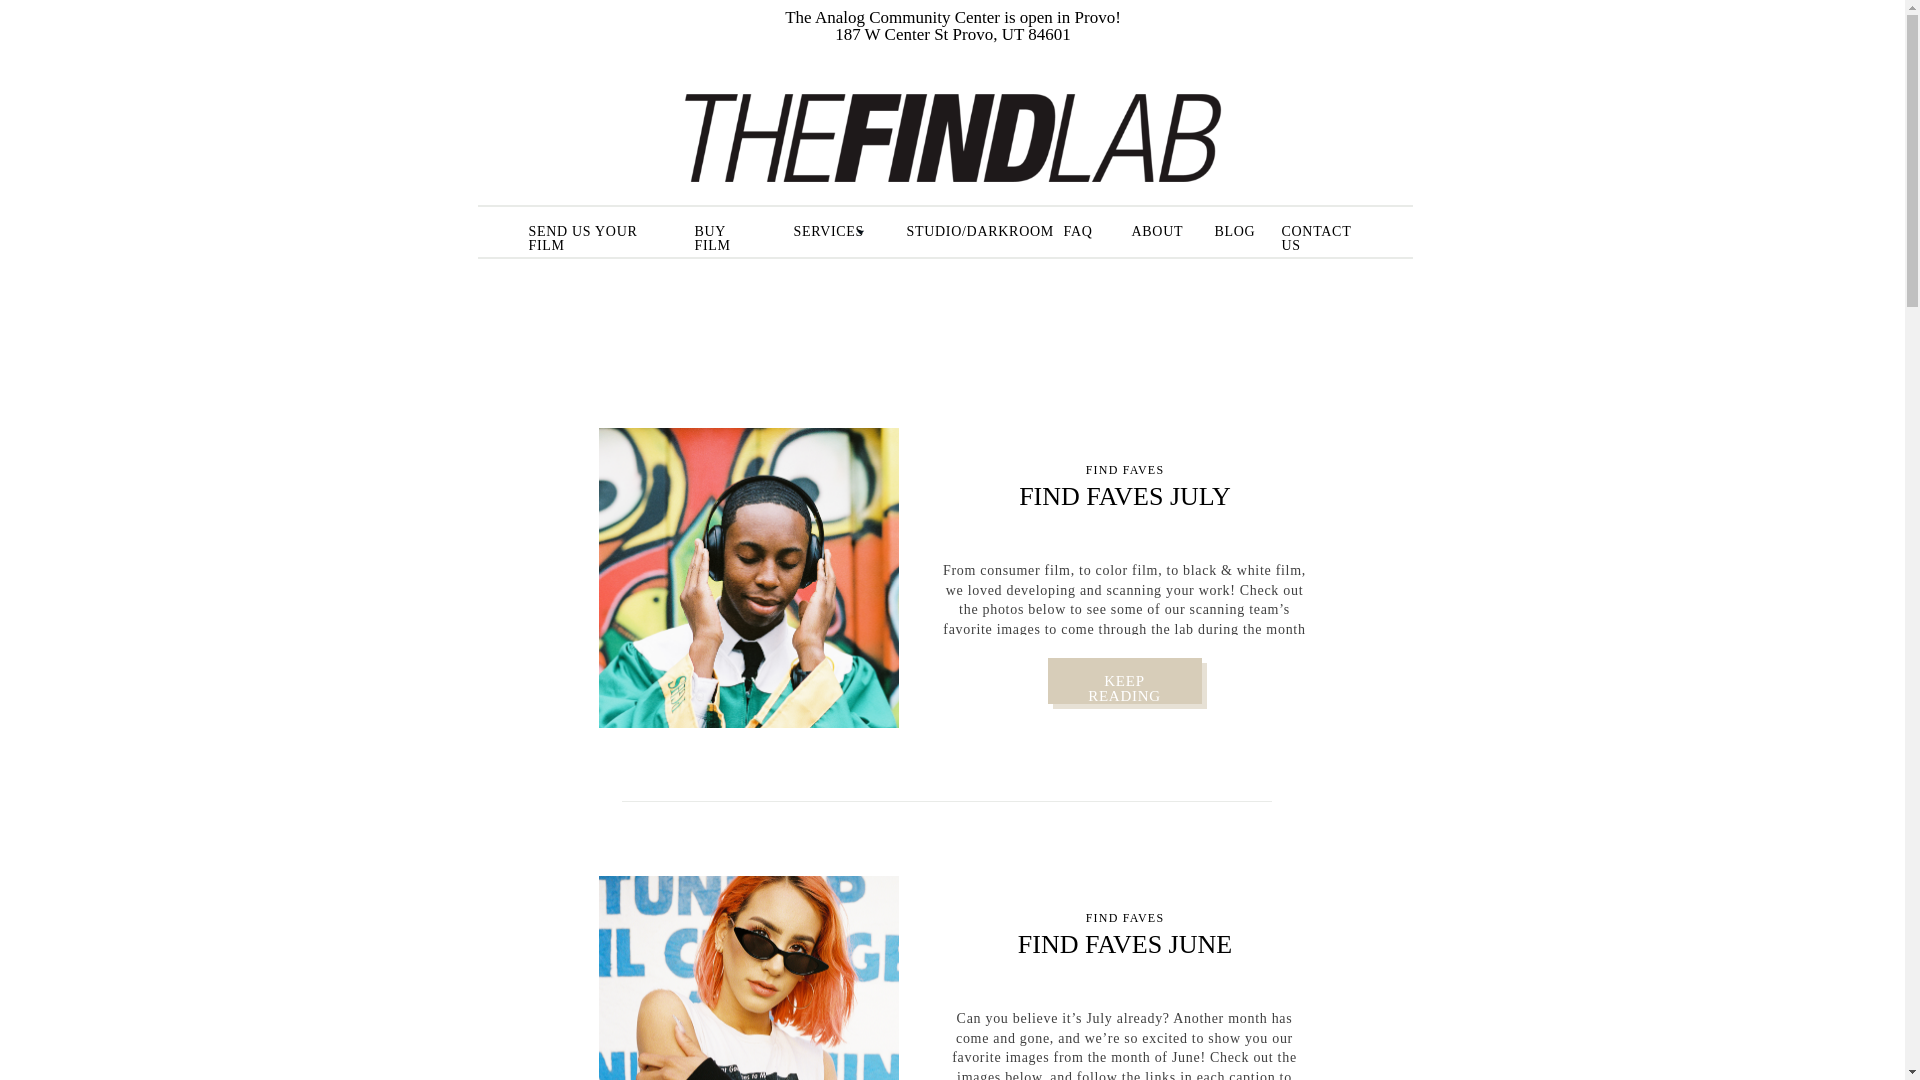  What do you see at coordinates (1124, 681) in the screenshot?
I see `FIND Faves July` at bounding box center [1124, 681].